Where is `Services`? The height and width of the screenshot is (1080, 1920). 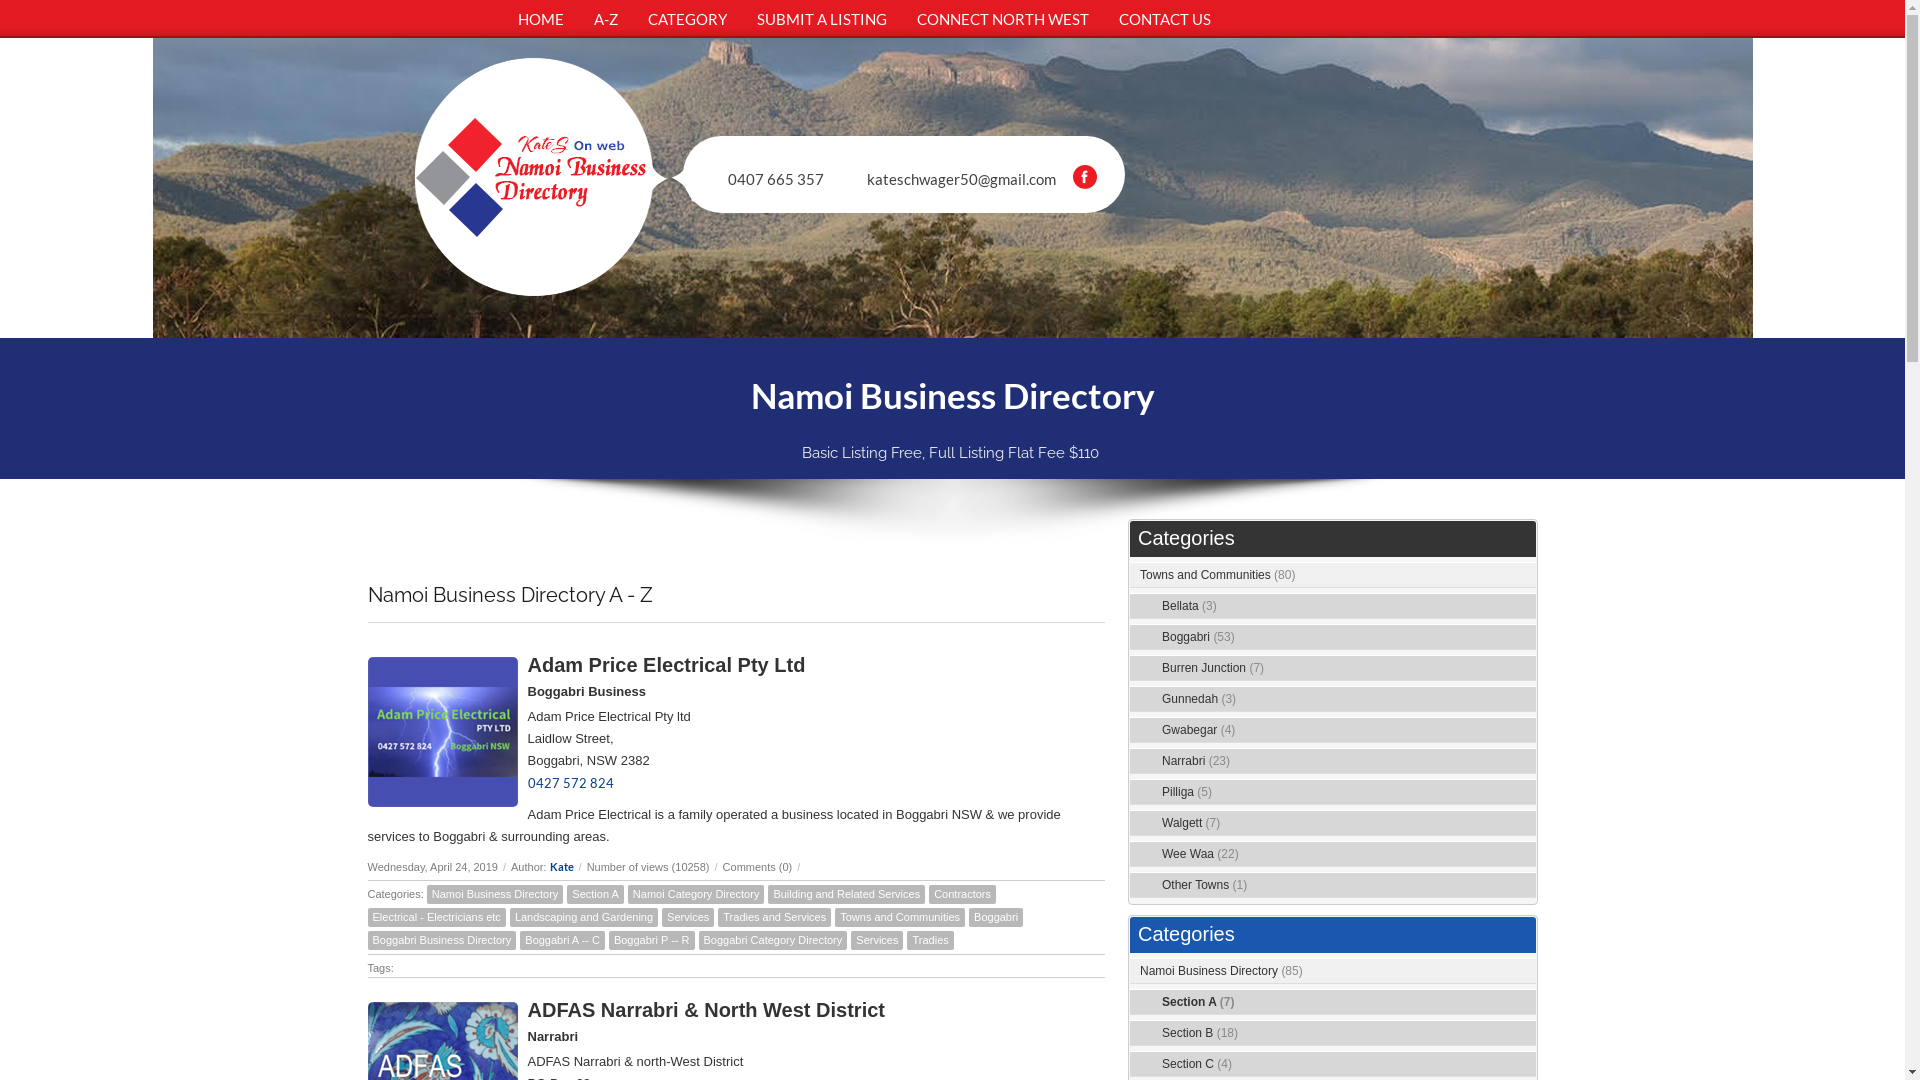
Services is located at coordinates (877, 940).